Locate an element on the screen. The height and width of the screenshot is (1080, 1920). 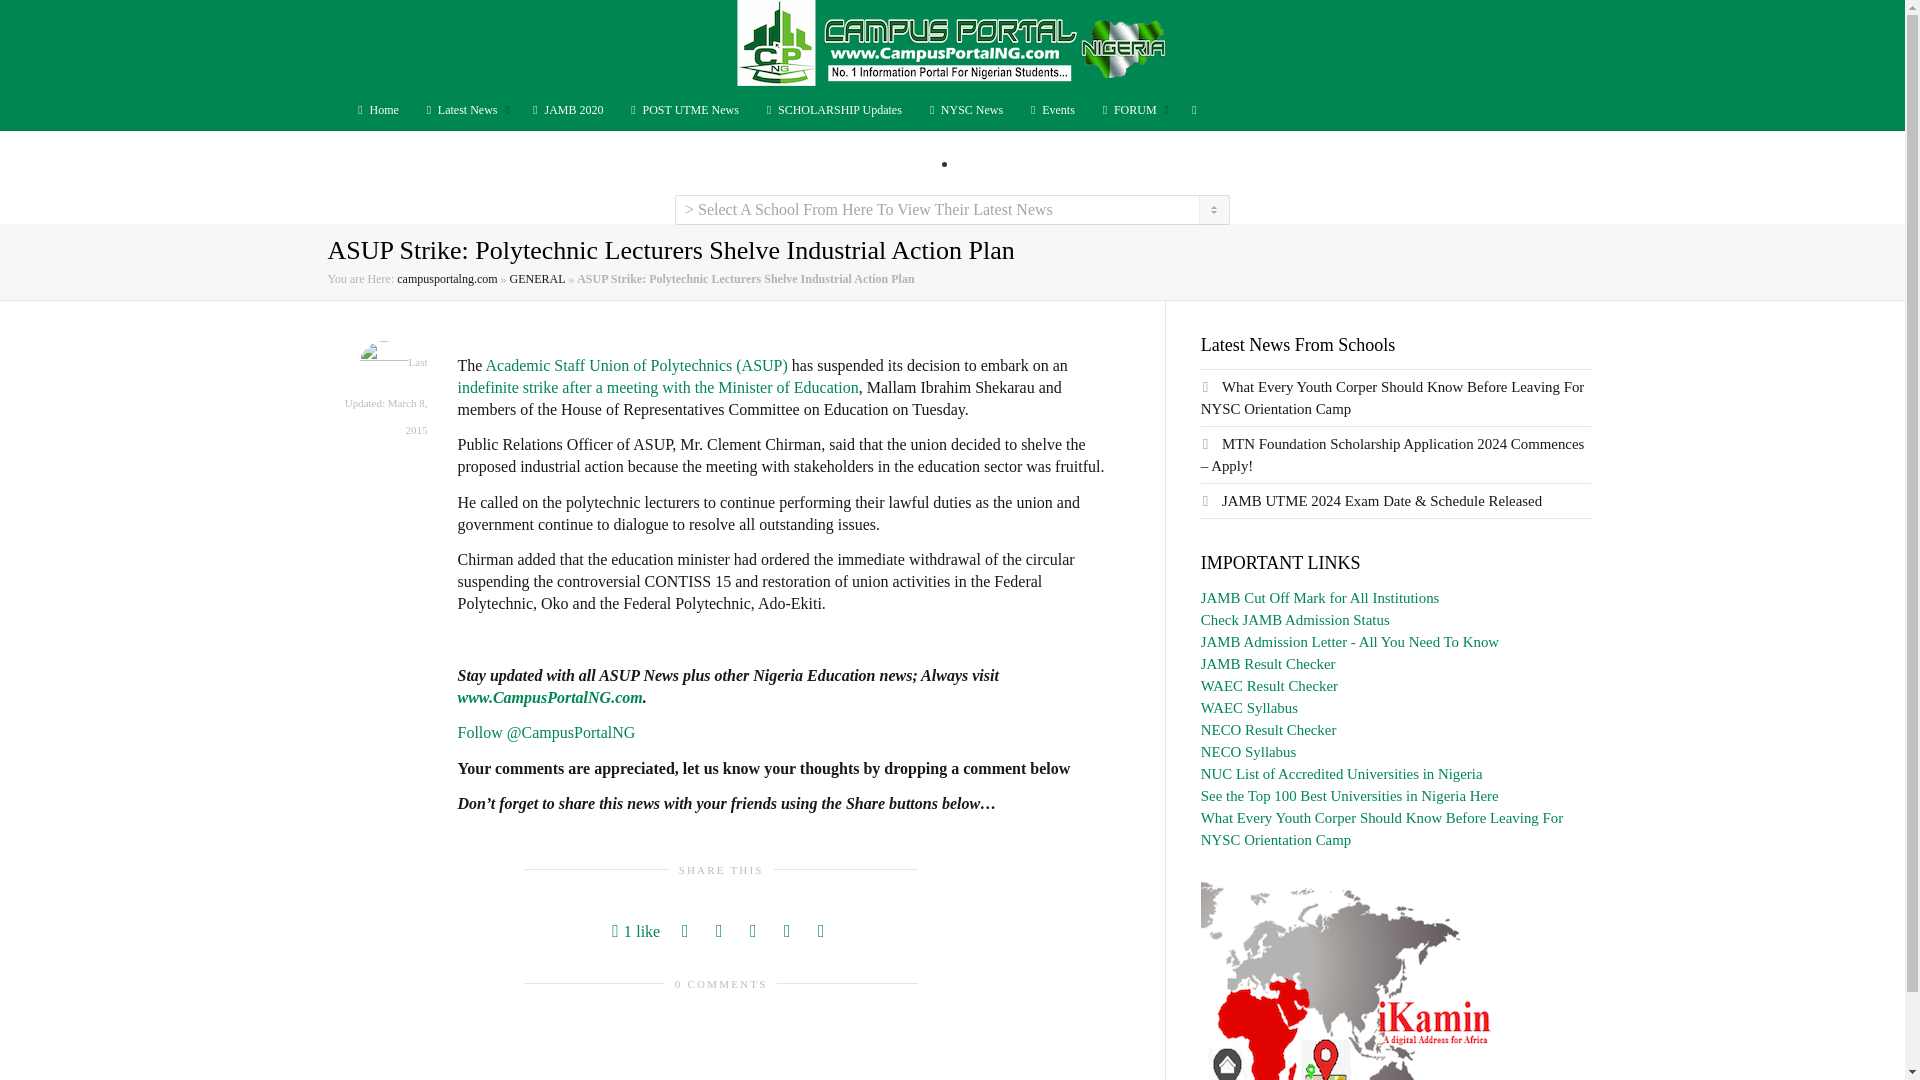
CampusPortalNg.com Homepage is located at coordinates (375, 109).